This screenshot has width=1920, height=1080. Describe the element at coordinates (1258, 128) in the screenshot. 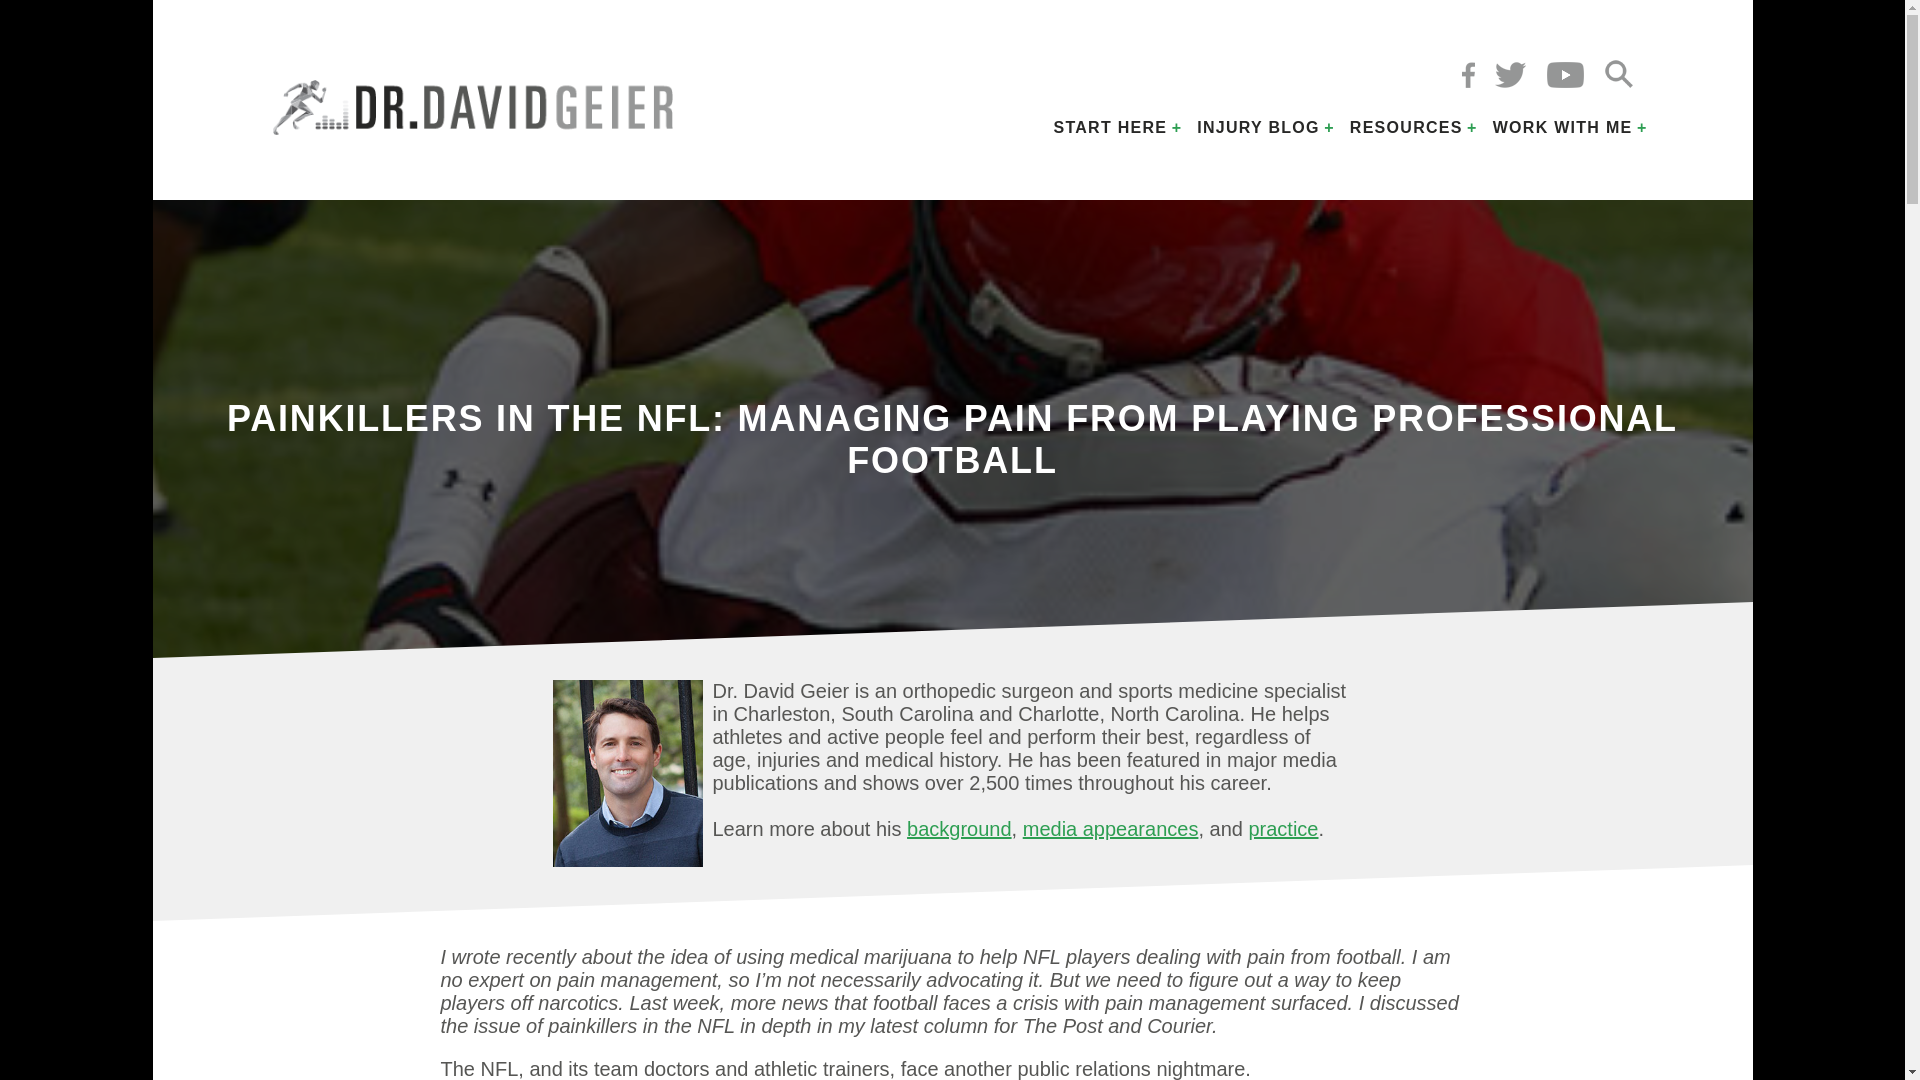

I see `INJURY BLOG` at that location.